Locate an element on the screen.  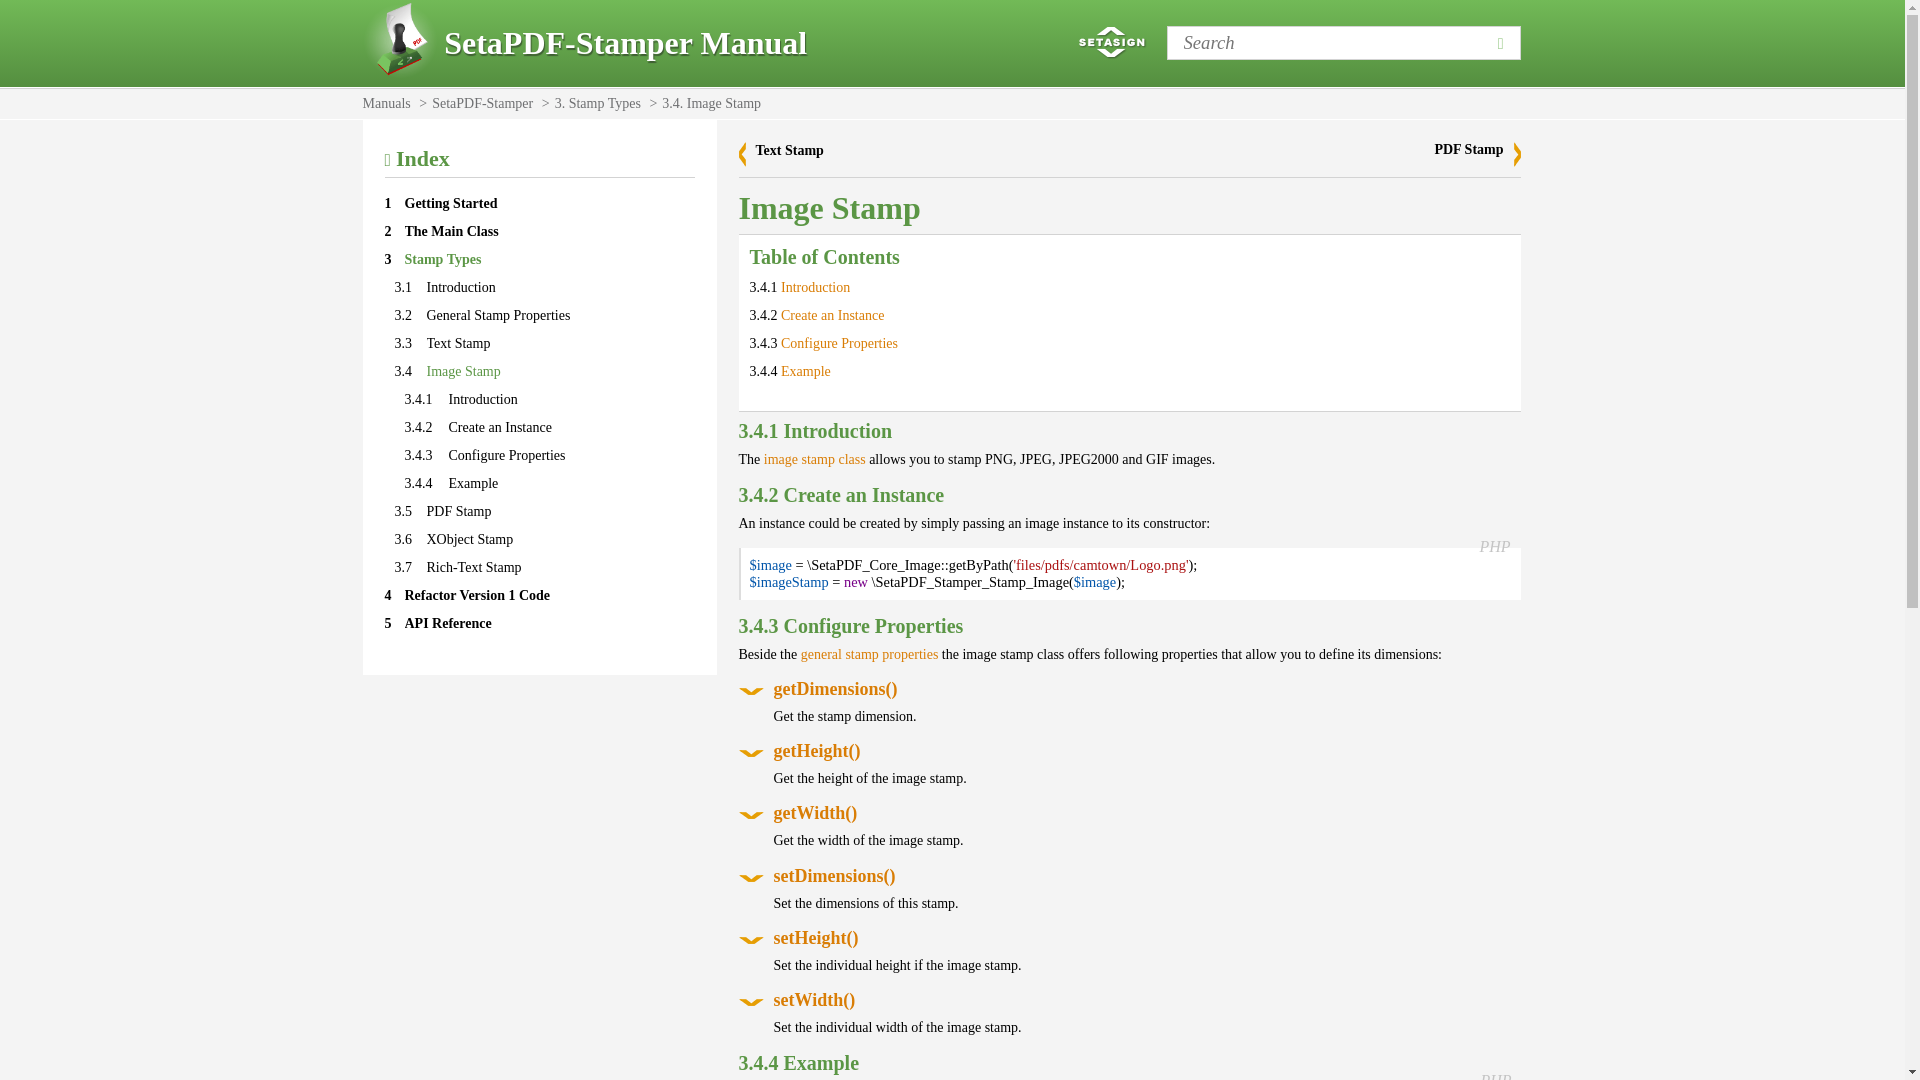
The PHP source code that is executed by this demo. is located at coordinates (1496, 1076).